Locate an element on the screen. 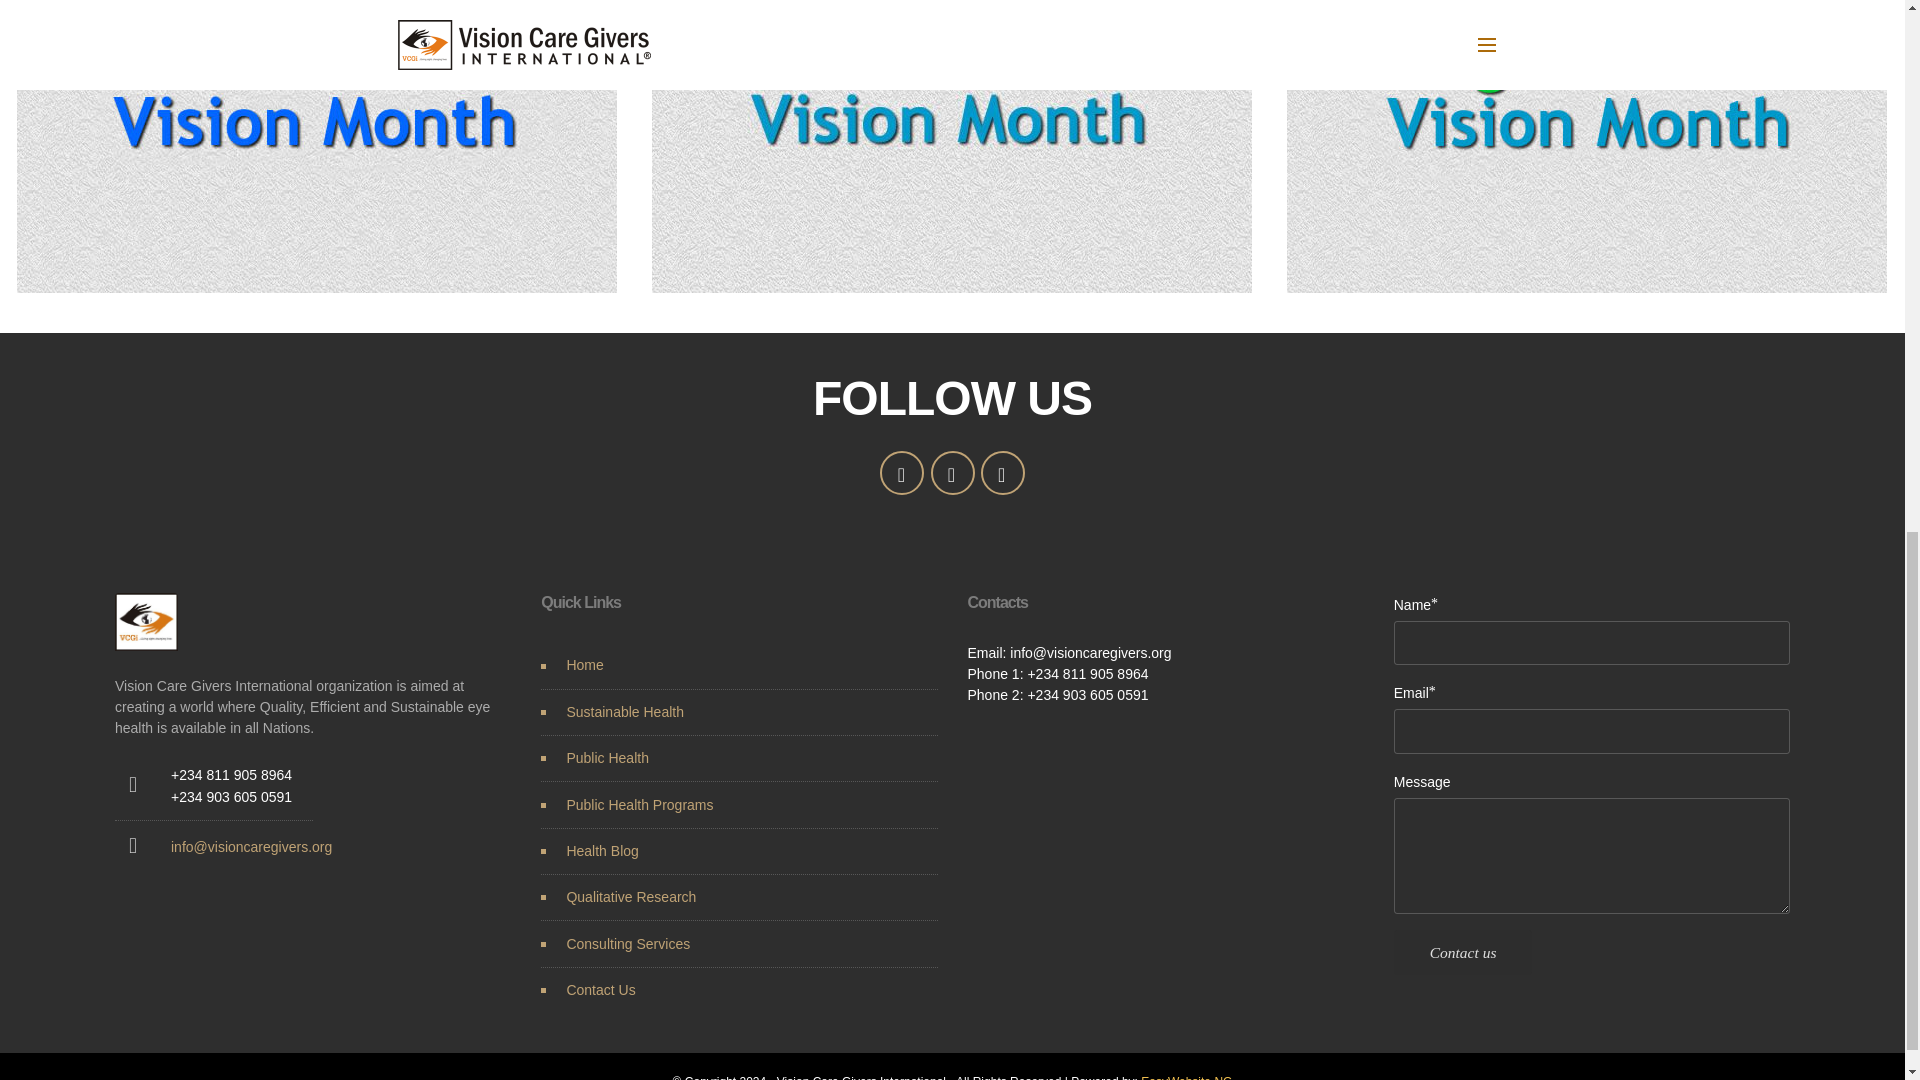 The width and height of the screenshot is (1920, 1080). Twitter is located at coordinates (901, 472).